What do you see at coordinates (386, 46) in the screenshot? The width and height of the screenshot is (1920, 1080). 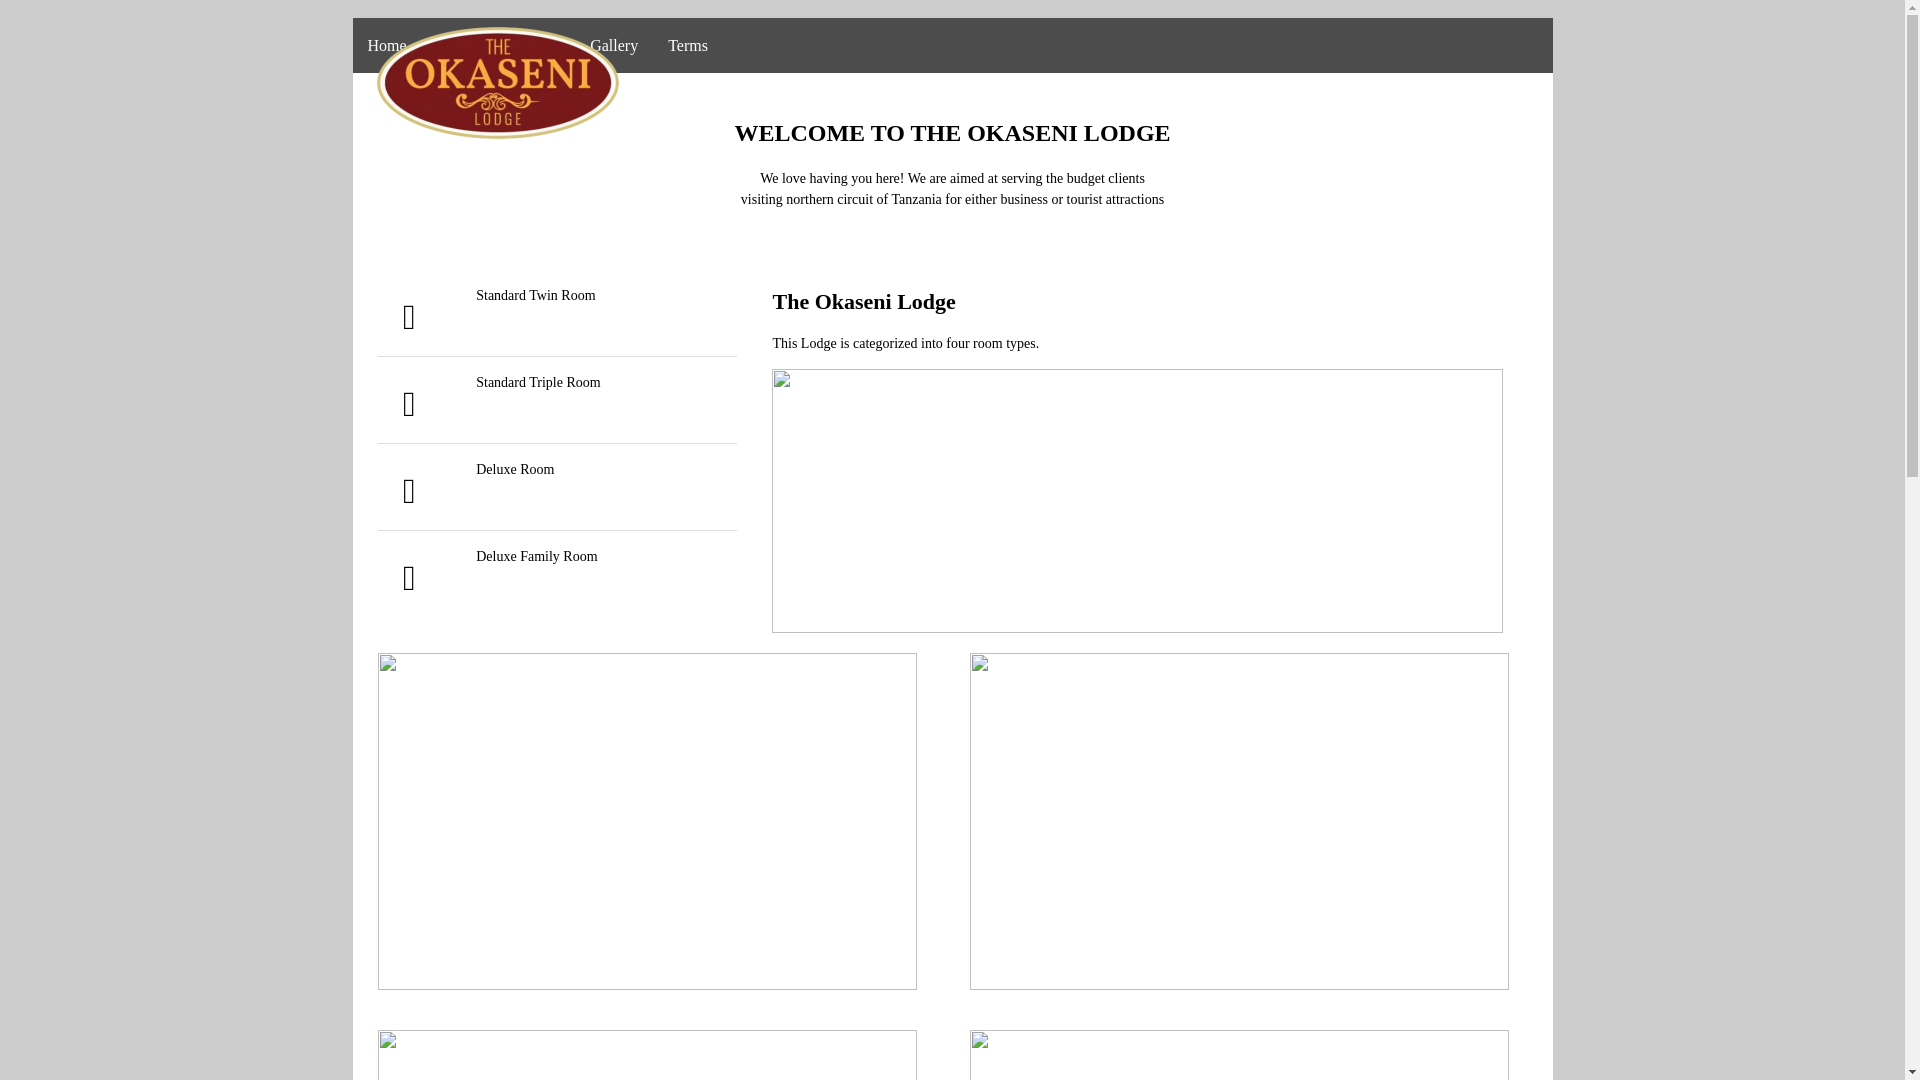 I see `Home` at bounding box center [386, 46].